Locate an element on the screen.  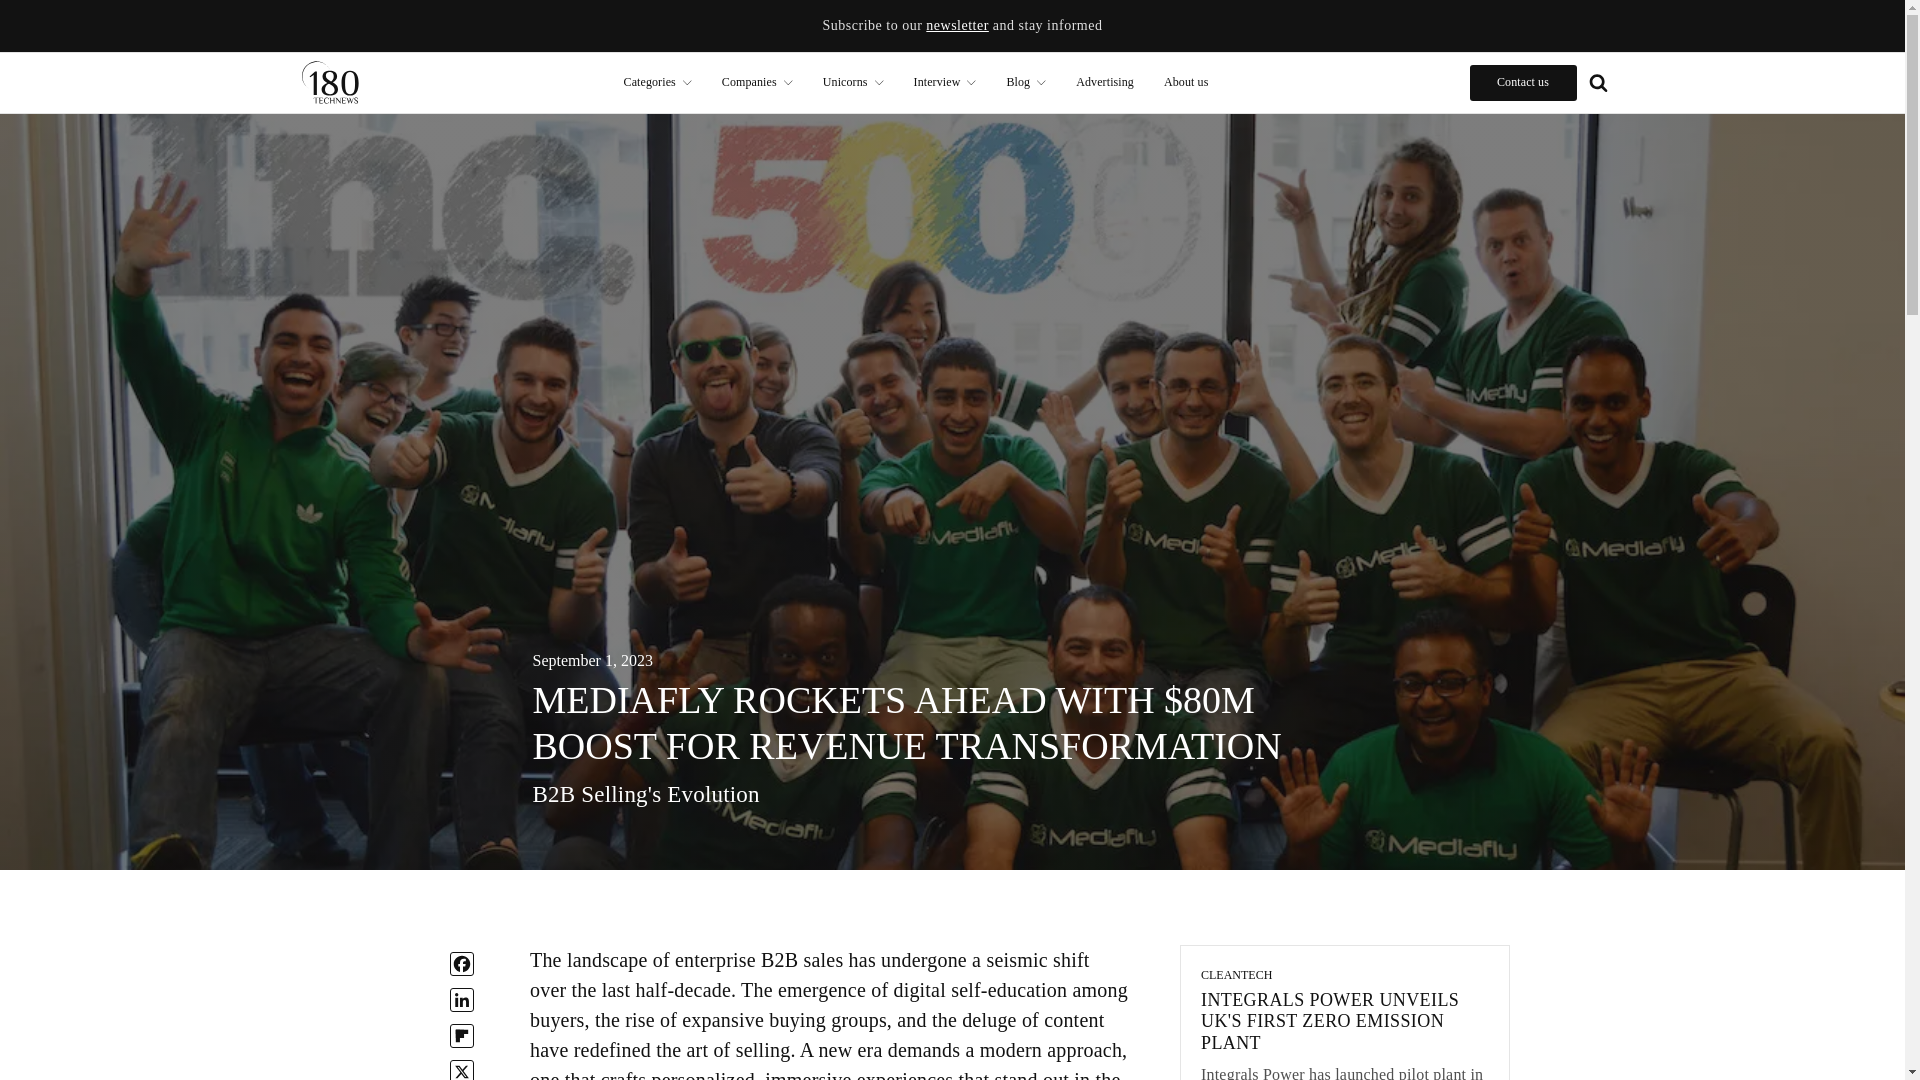
Facebook is located at coordinates (462, 964).